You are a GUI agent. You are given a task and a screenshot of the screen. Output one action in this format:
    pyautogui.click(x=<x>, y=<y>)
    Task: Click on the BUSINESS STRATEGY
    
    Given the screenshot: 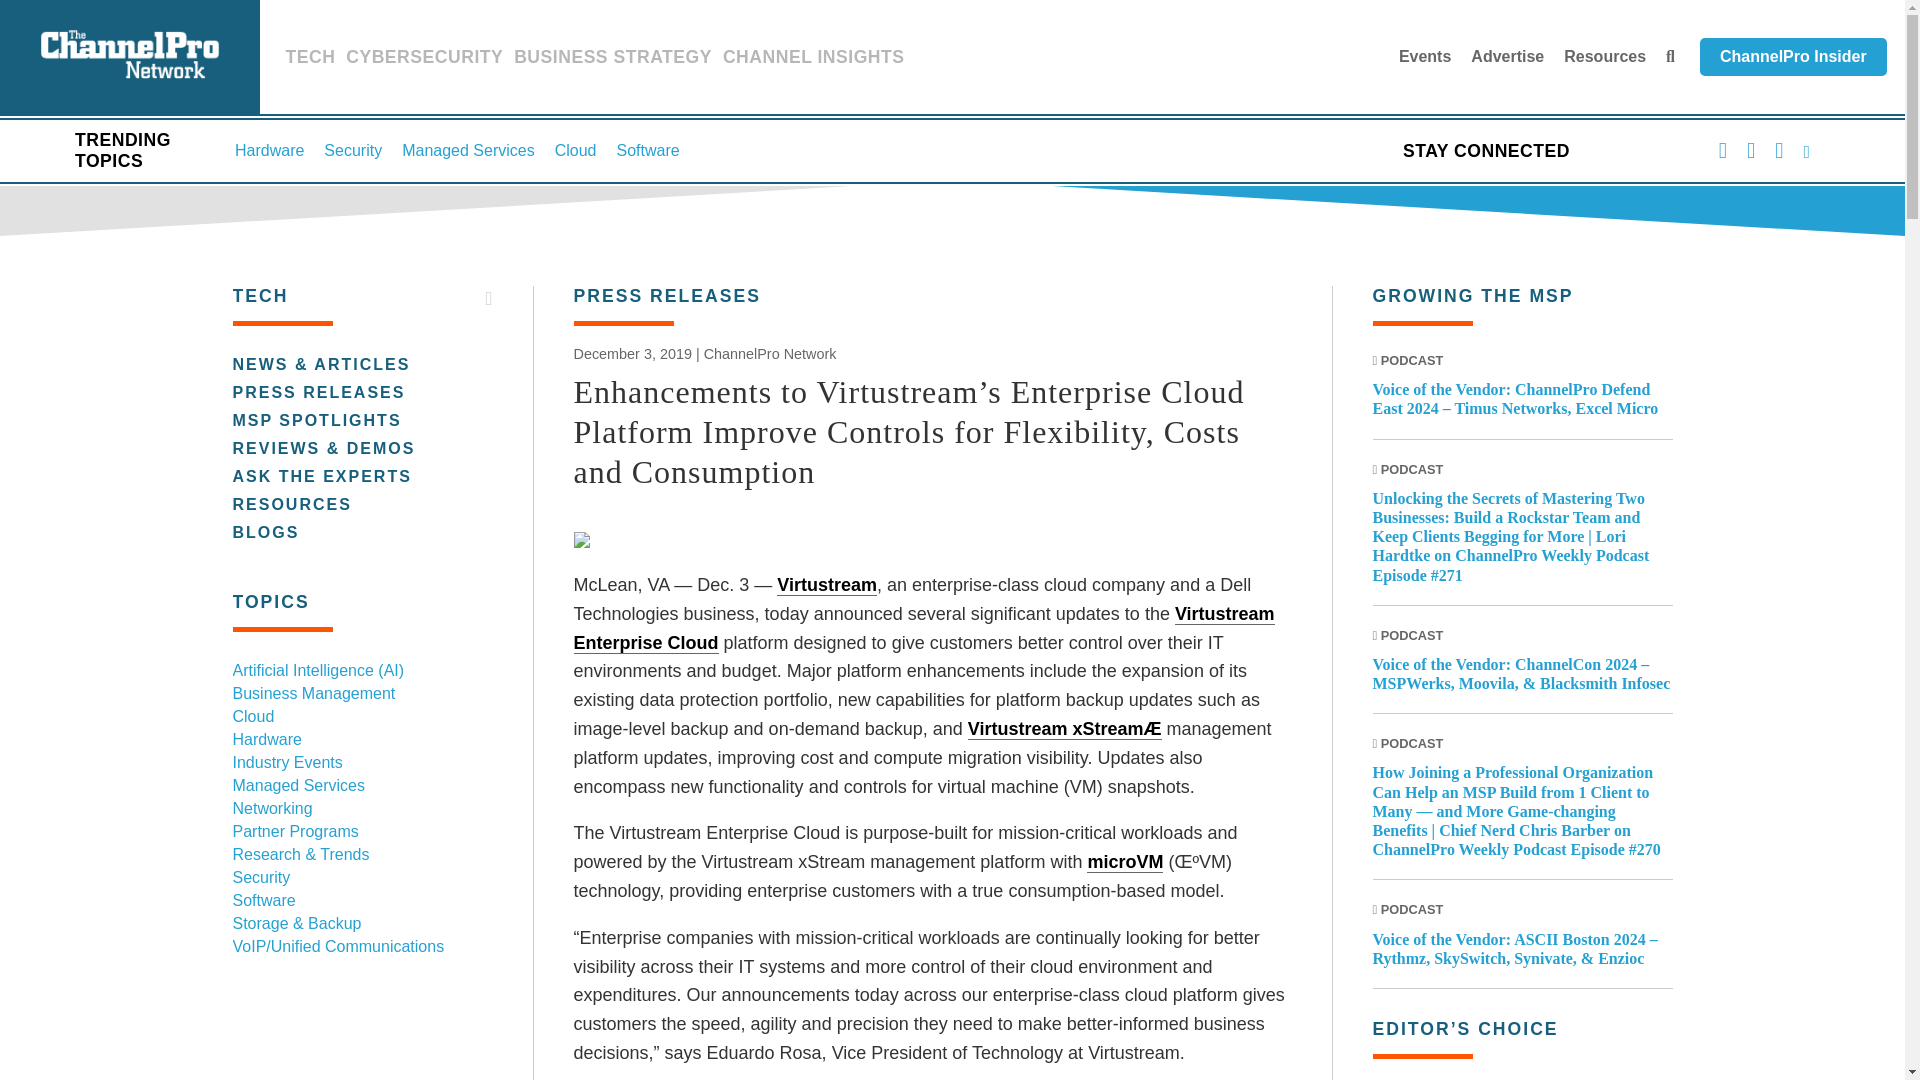 What is the action you would take?
    pyautogui.click(x=613, y=60)
    